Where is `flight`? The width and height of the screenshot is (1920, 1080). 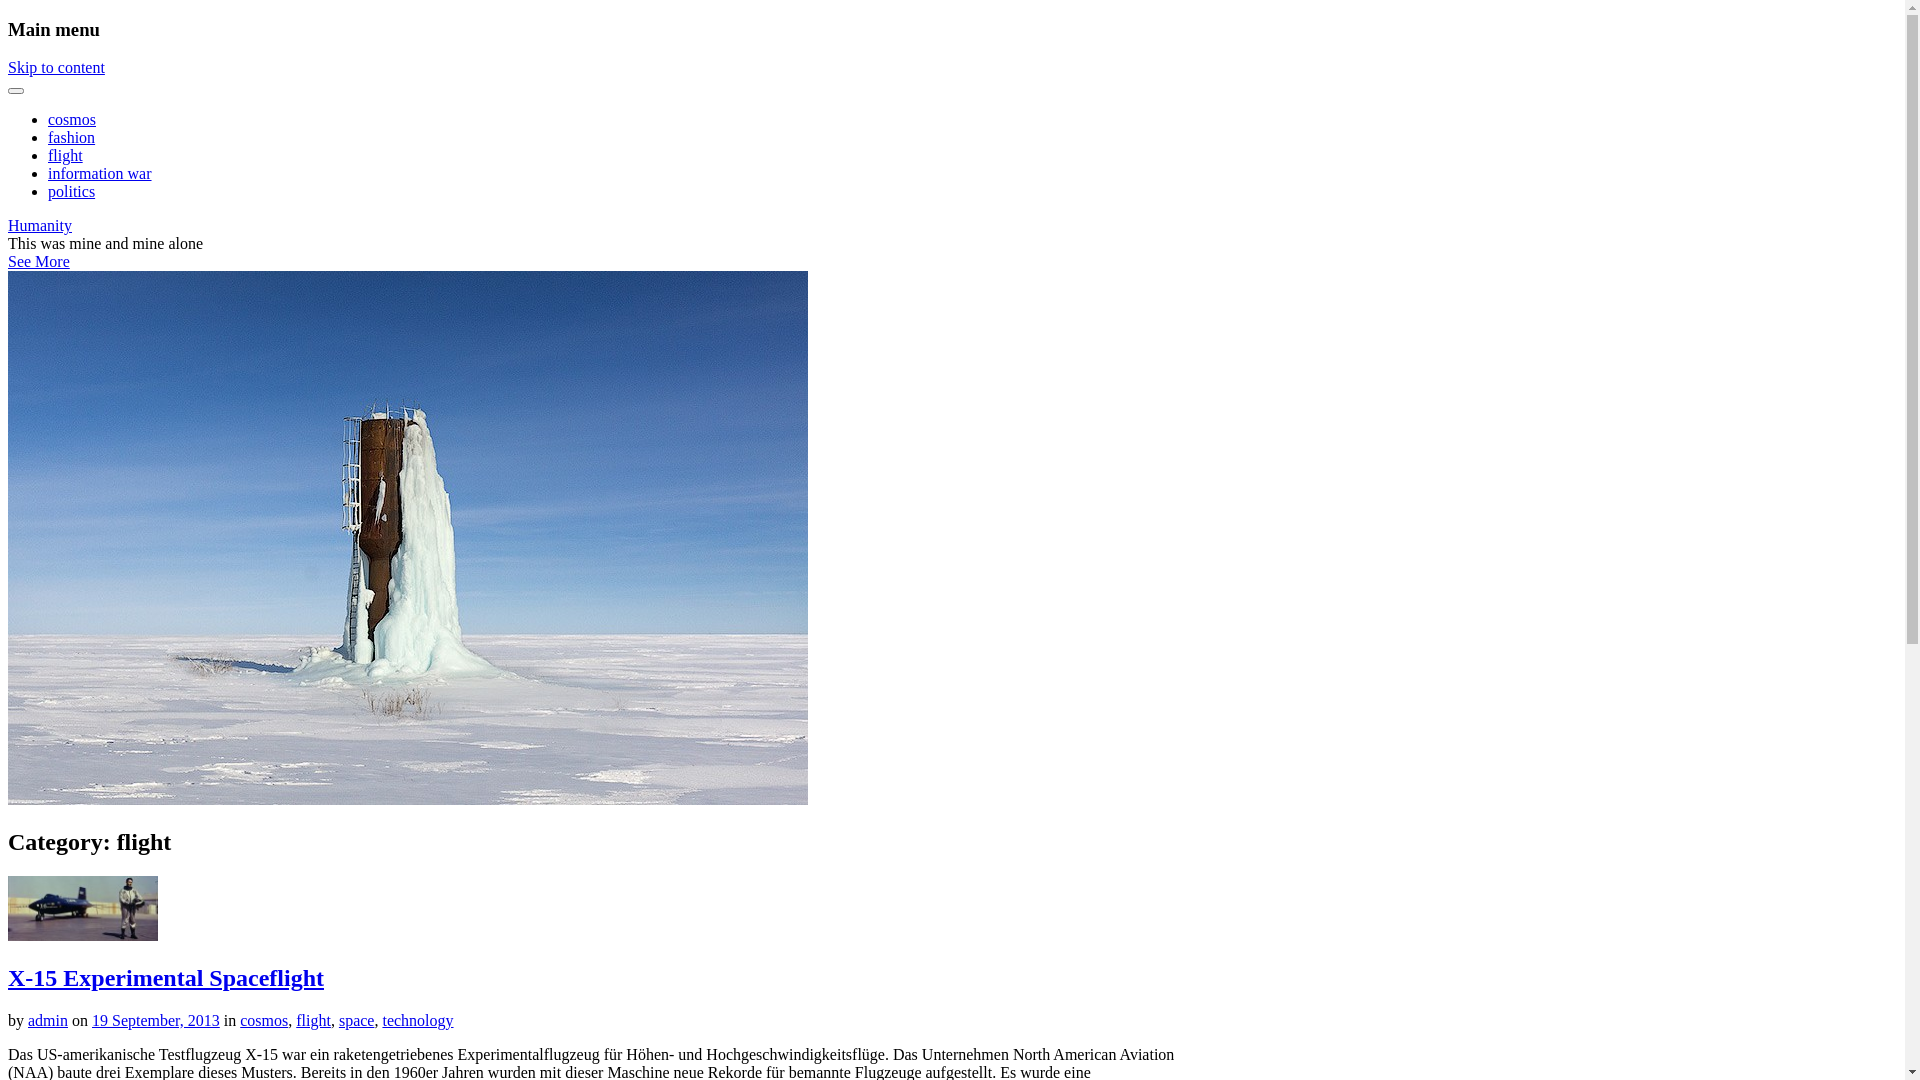 flight is located at coordinates (314, 1020).